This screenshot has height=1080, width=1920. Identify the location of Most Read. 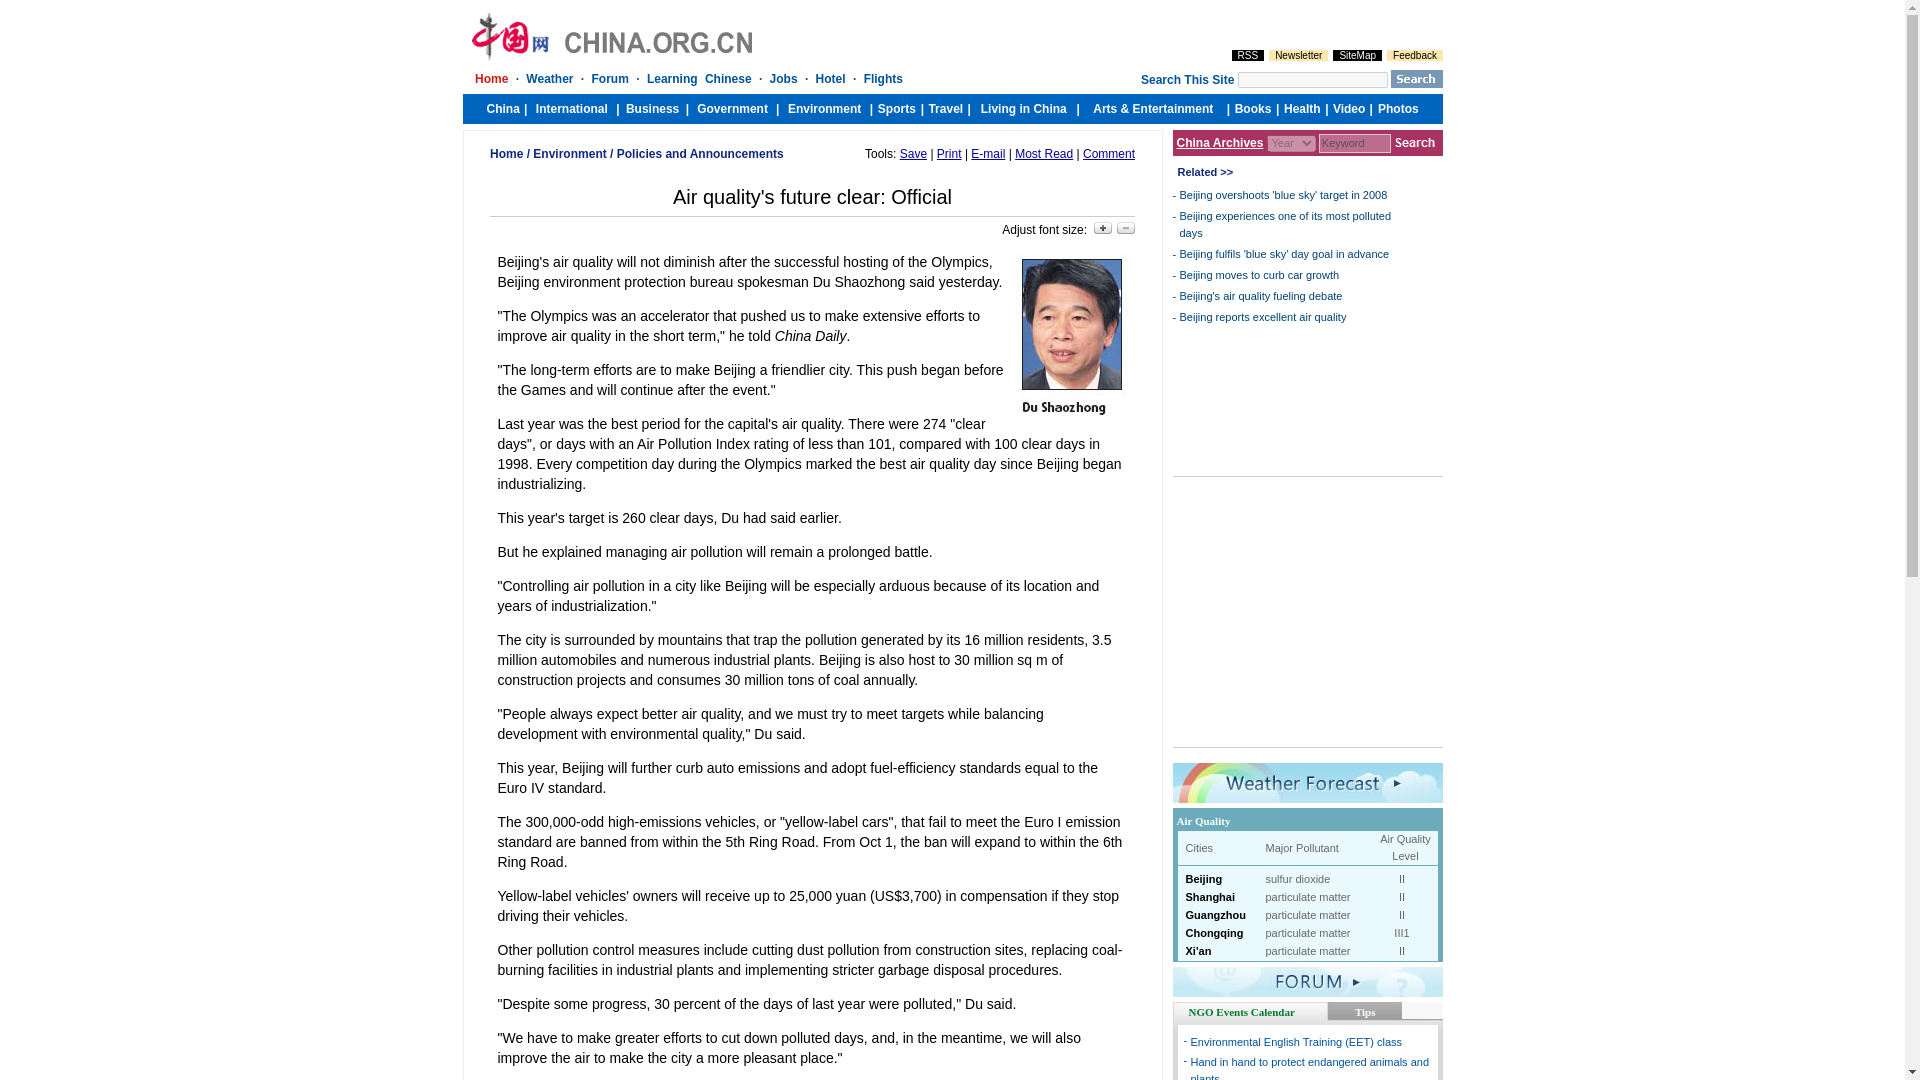
(1044, 153).